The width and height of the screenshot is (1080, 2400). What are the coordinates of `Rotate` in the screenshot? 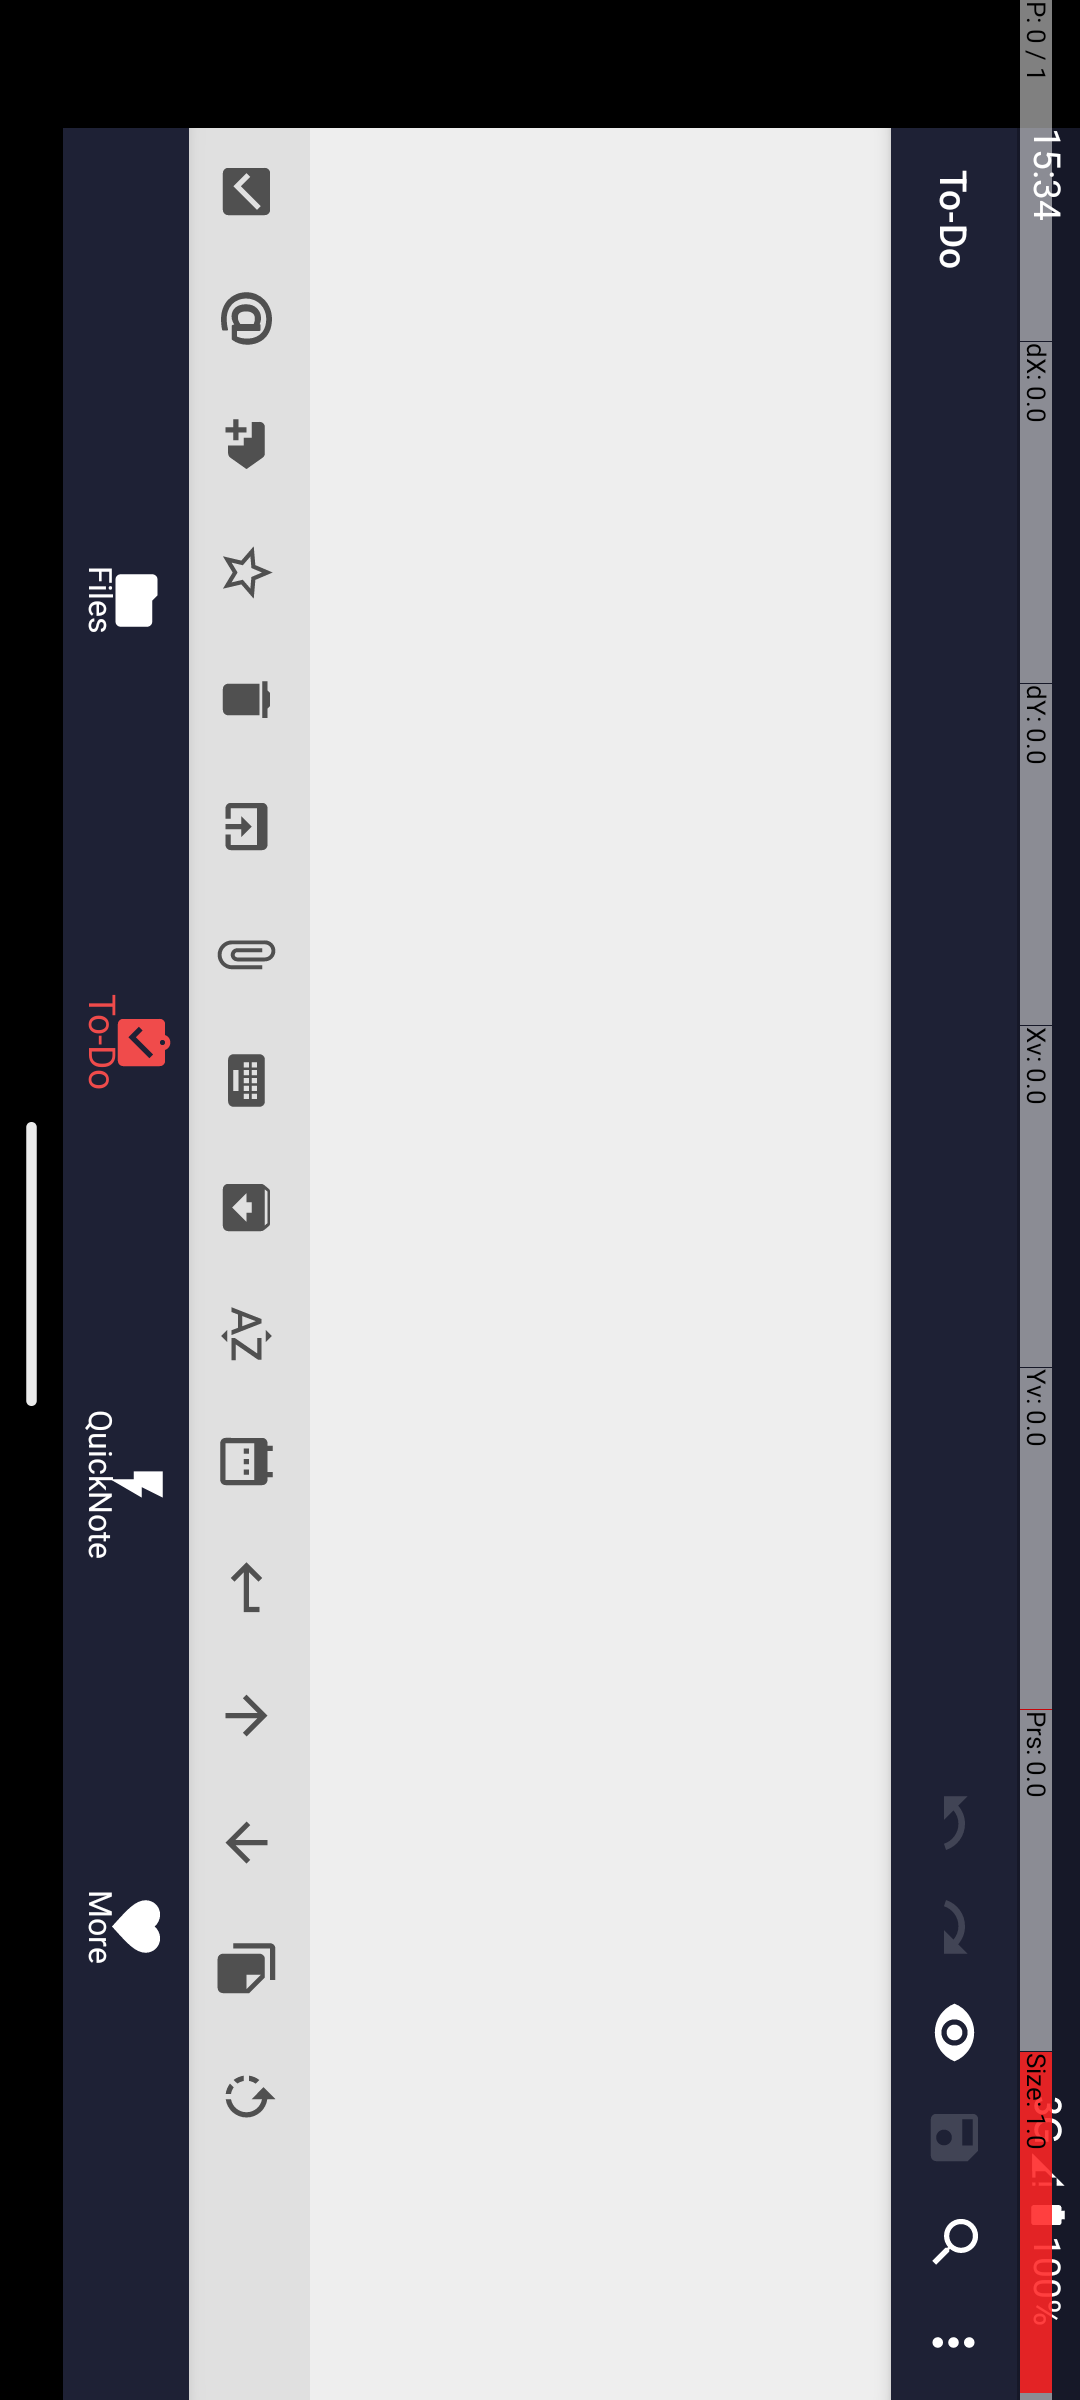 It's located at (2096, 834).